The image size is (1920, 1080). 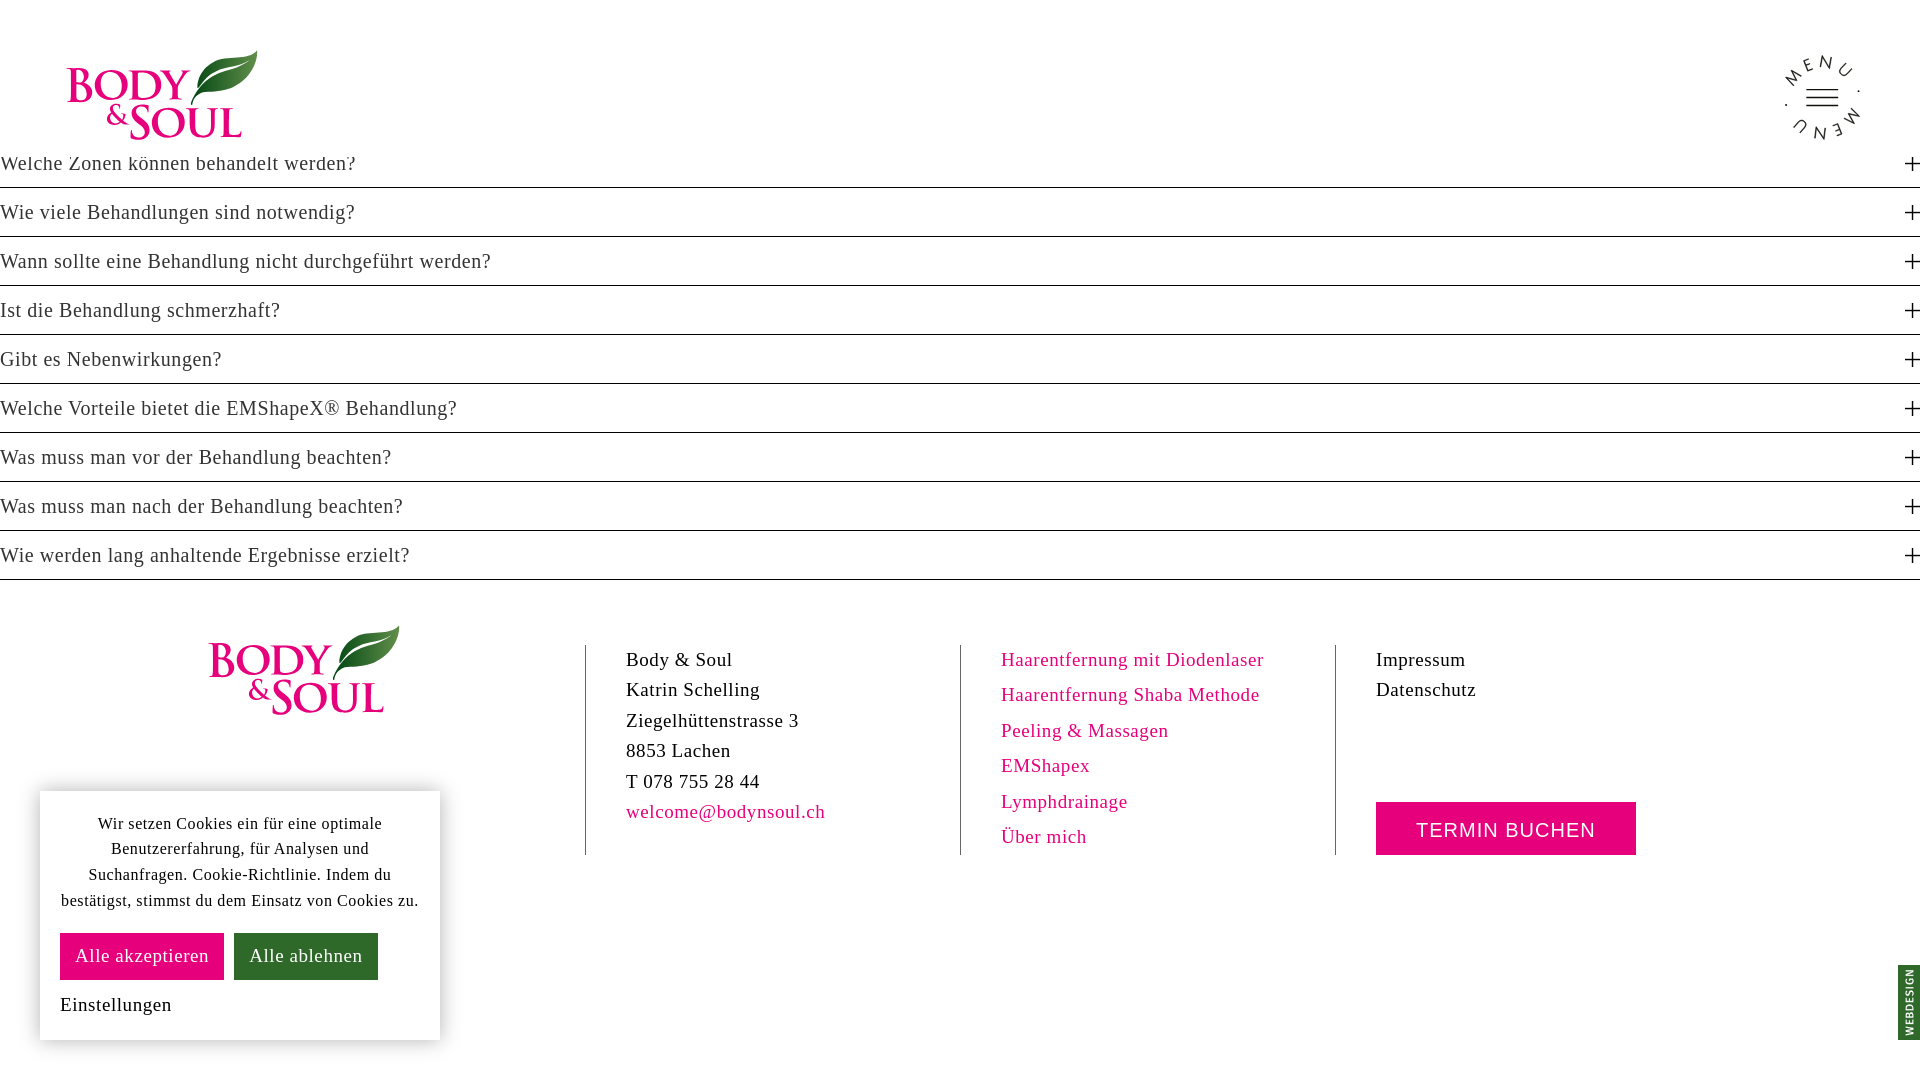 I want to click on welcome@bodynsoul.ch, so click(x=726, y=812).